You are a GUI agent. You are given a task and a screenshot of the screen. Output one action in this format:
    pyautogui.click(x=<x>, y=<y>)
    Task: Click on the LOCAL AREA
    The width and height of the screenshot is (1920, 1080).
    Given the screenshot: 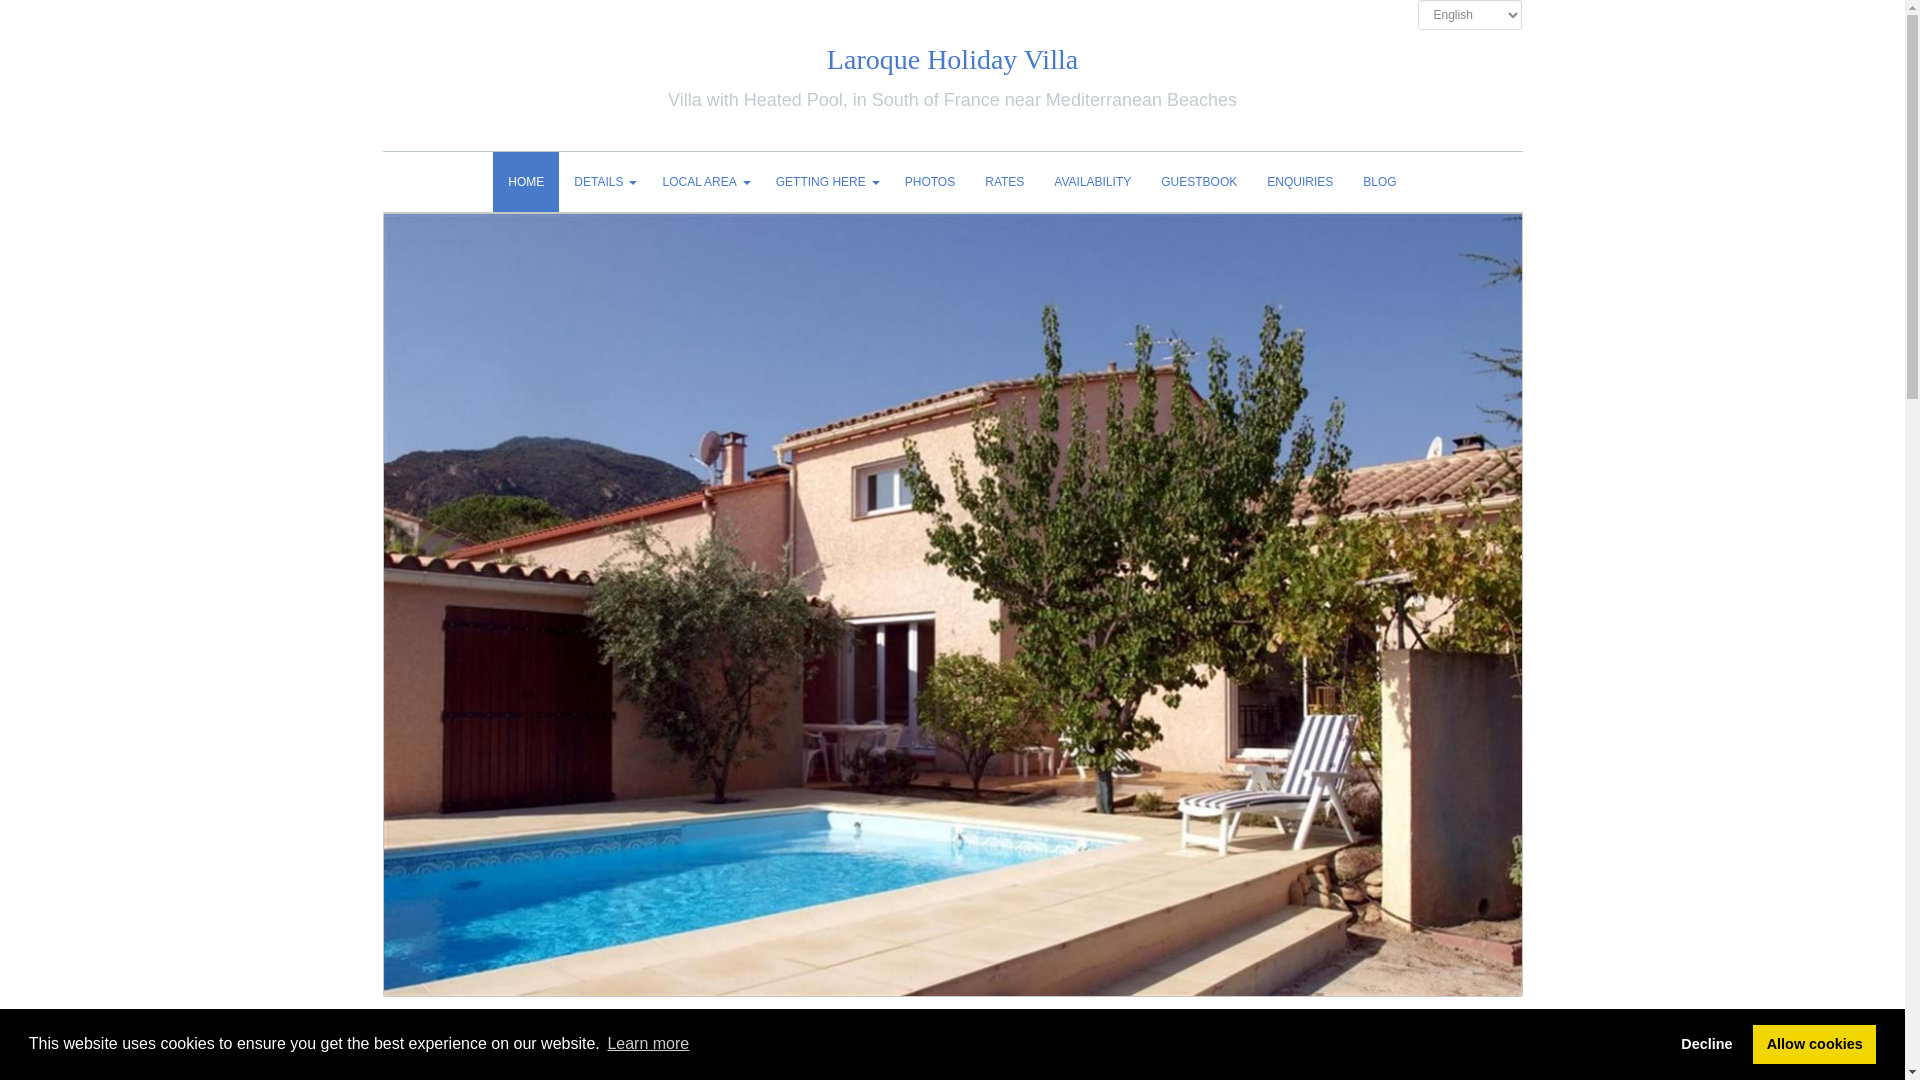 What is the action you would take?
    pyautogui.click(x=704, y=182)
    